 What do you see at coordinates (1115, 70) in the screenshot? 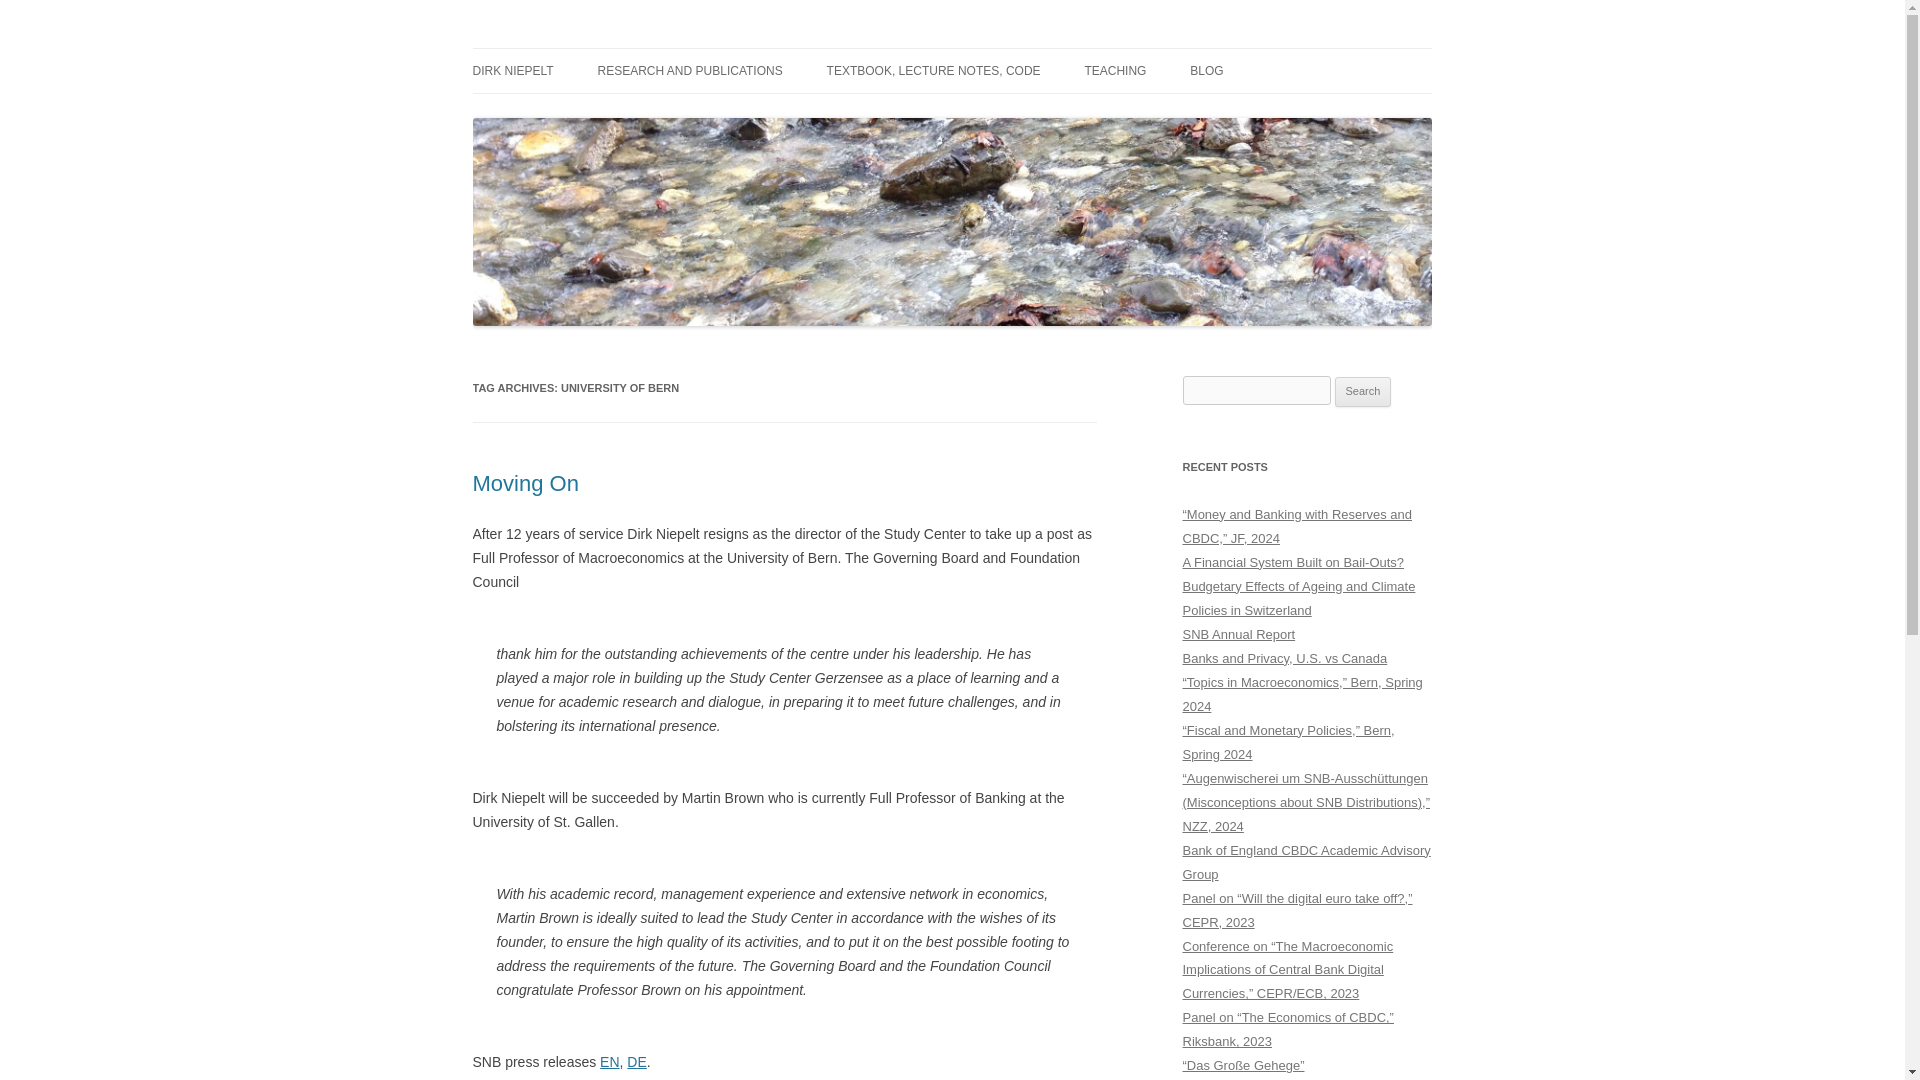
I see `TEACHING` at bounding box center [1115, 70].